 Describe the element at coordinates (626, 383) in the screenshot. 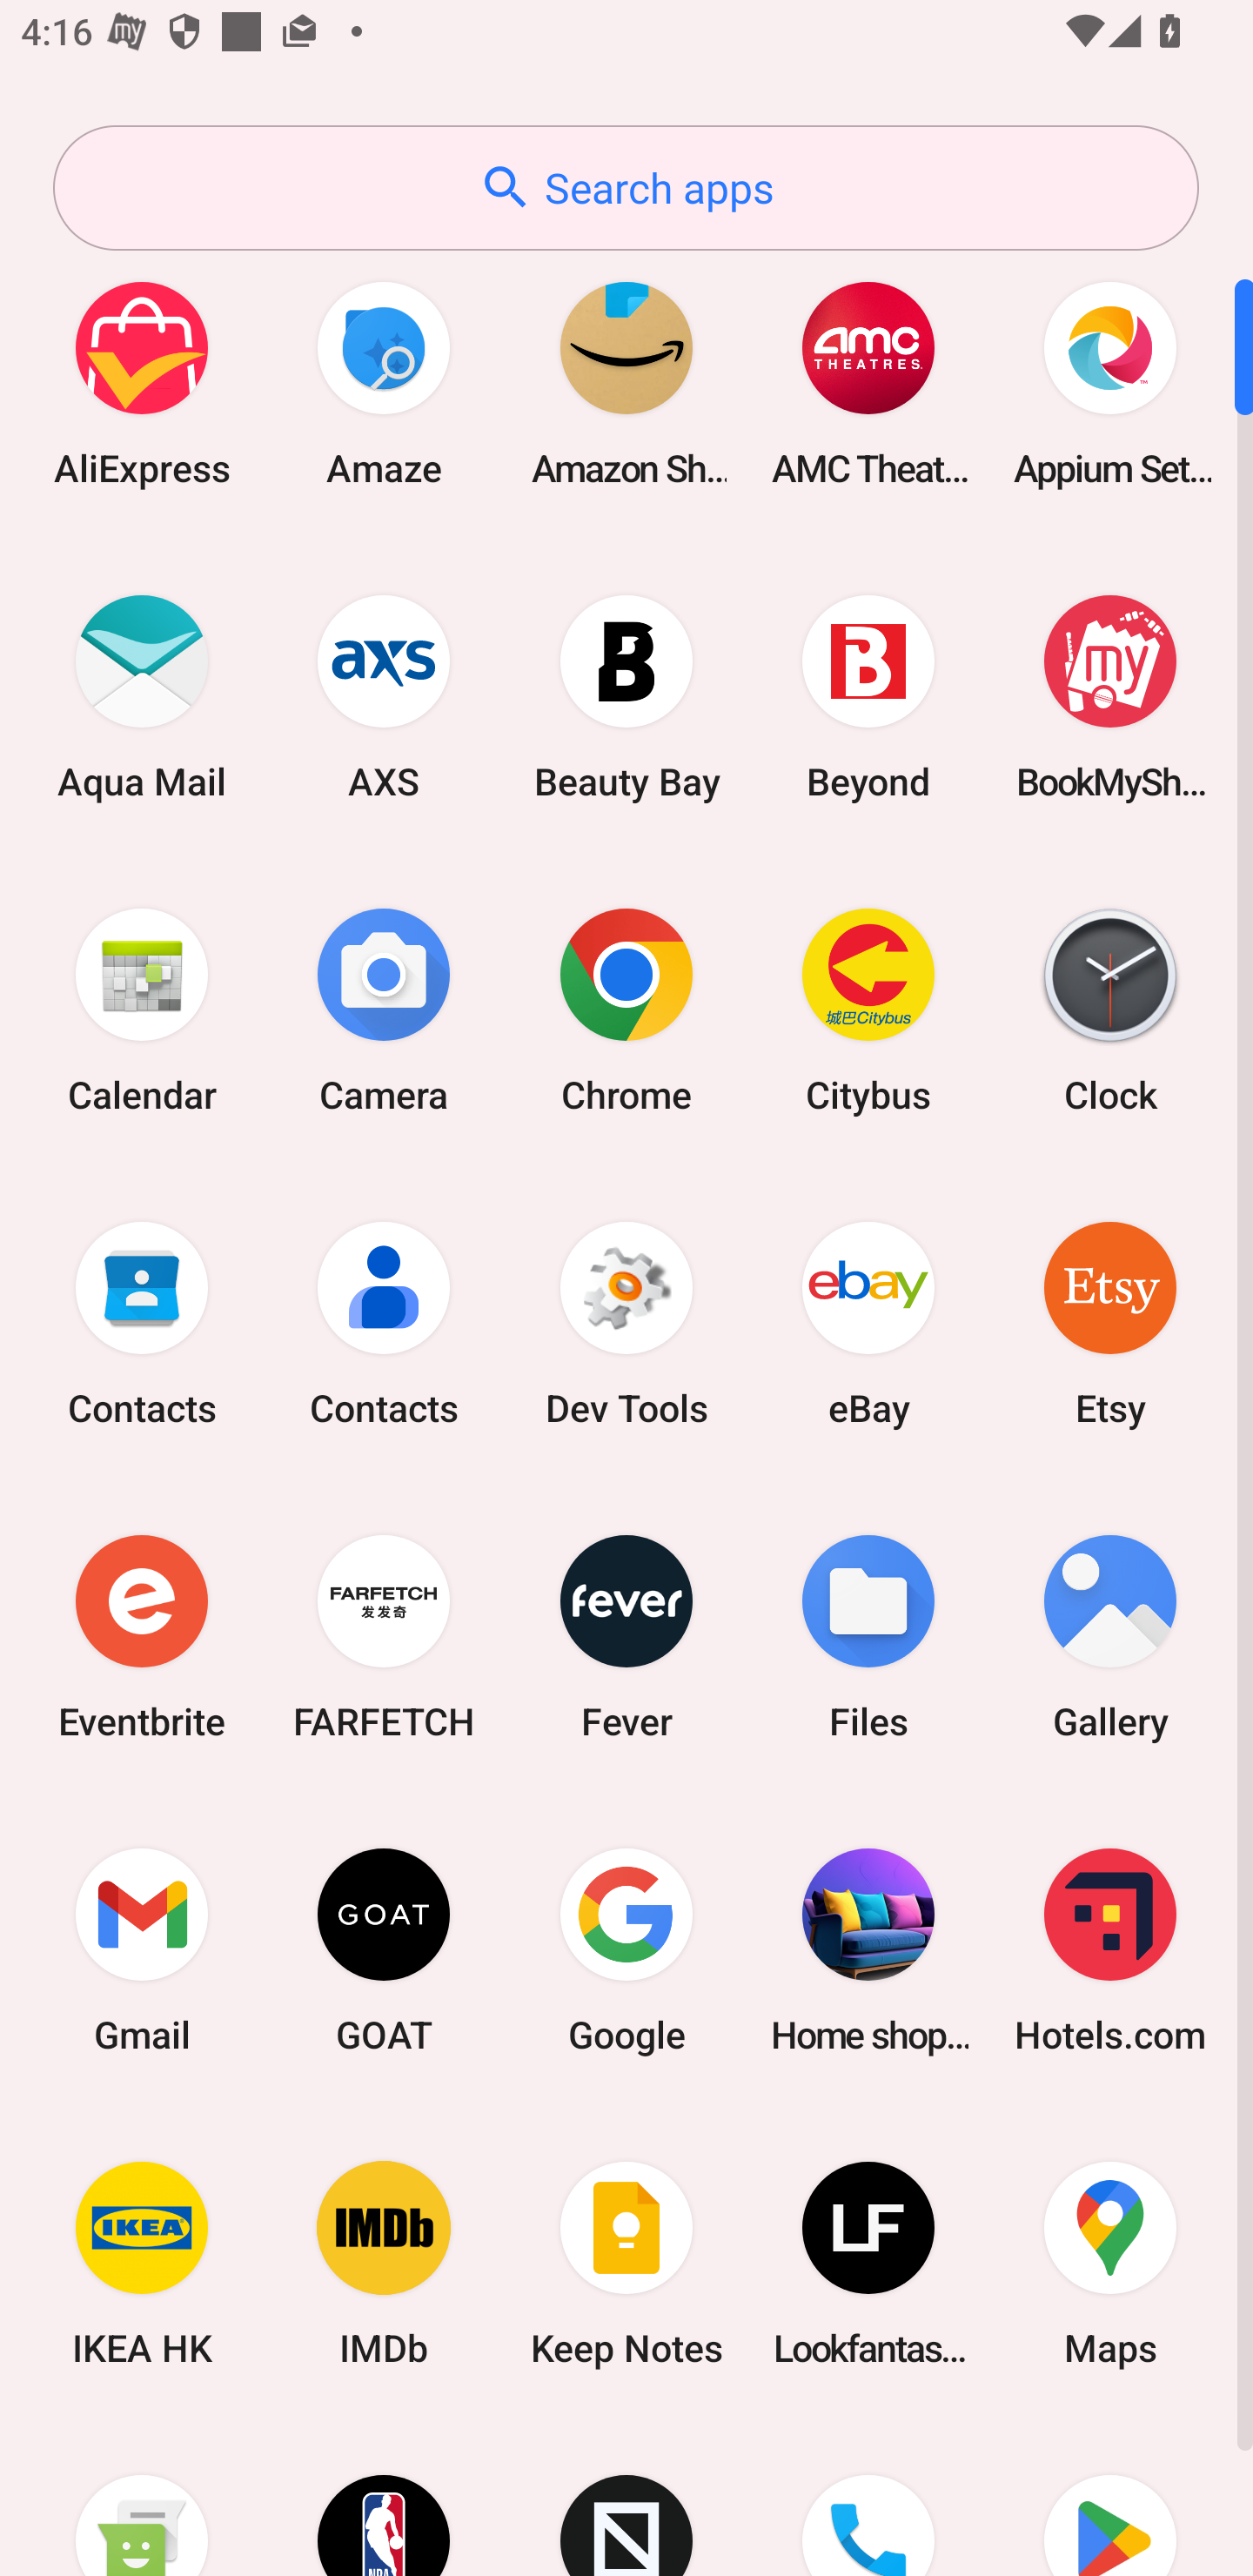

I see `Amazon Shopping` at that location.